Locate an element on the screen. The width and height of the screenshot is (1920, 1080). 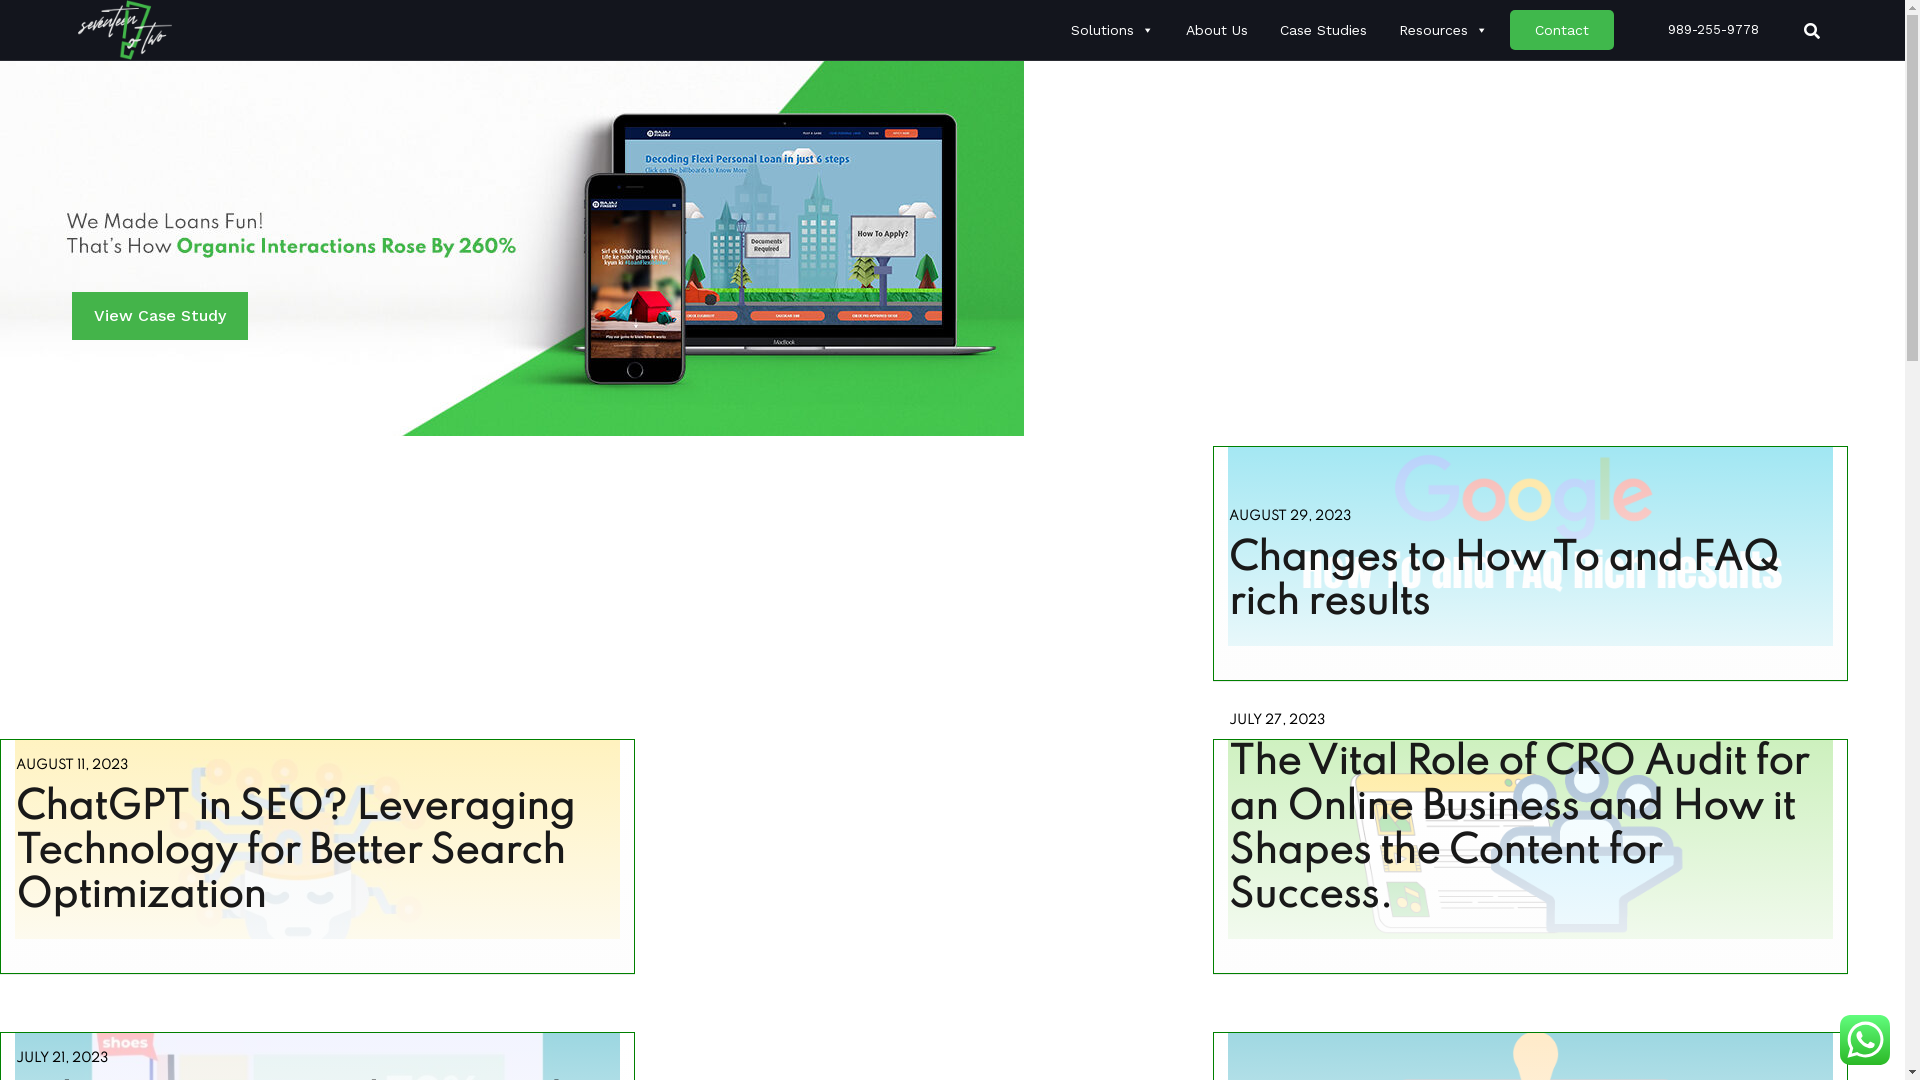
Case Studies is located at coordinates (1324, 30).